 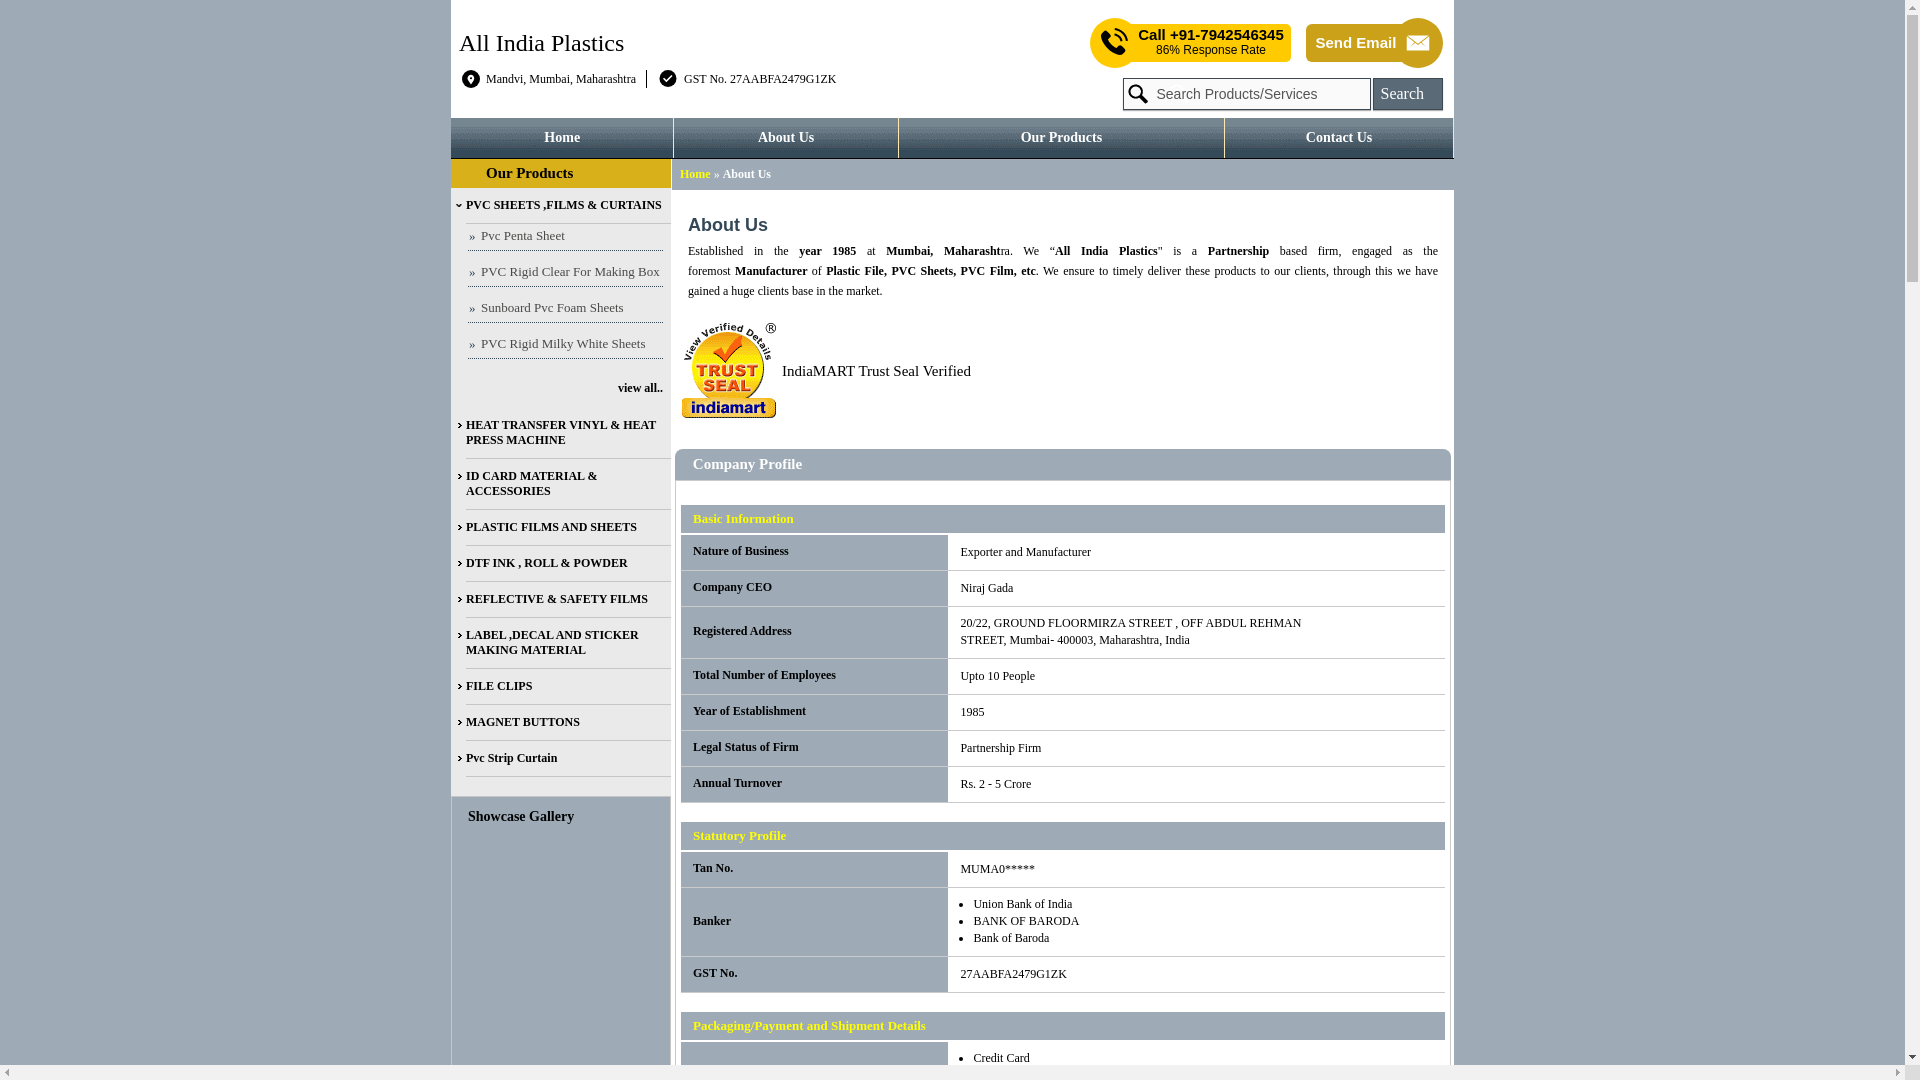 What do you see at coordinates (1210, 42) in the screenshot?
I see `Send SMS Free` at bounding box center [1210, 42].